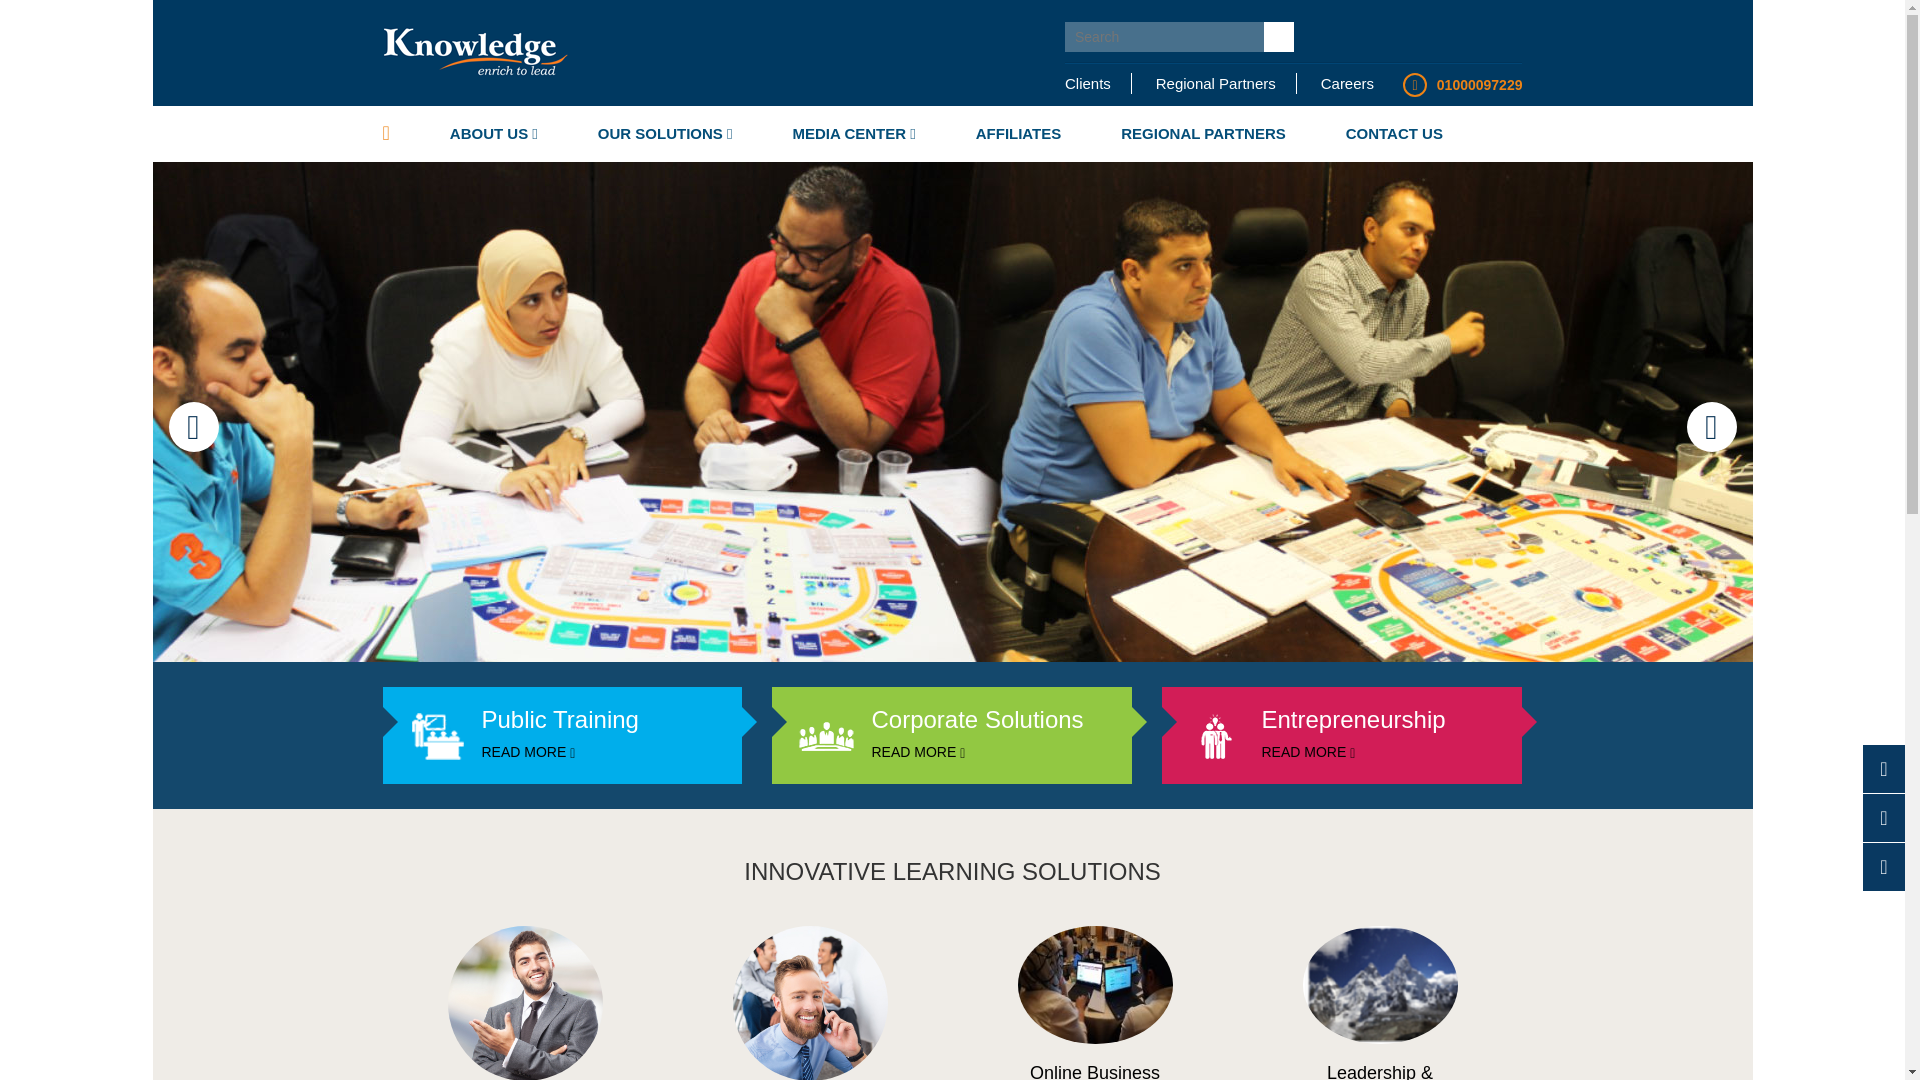  I want to click on Regional Partners, so click(1216, 83).